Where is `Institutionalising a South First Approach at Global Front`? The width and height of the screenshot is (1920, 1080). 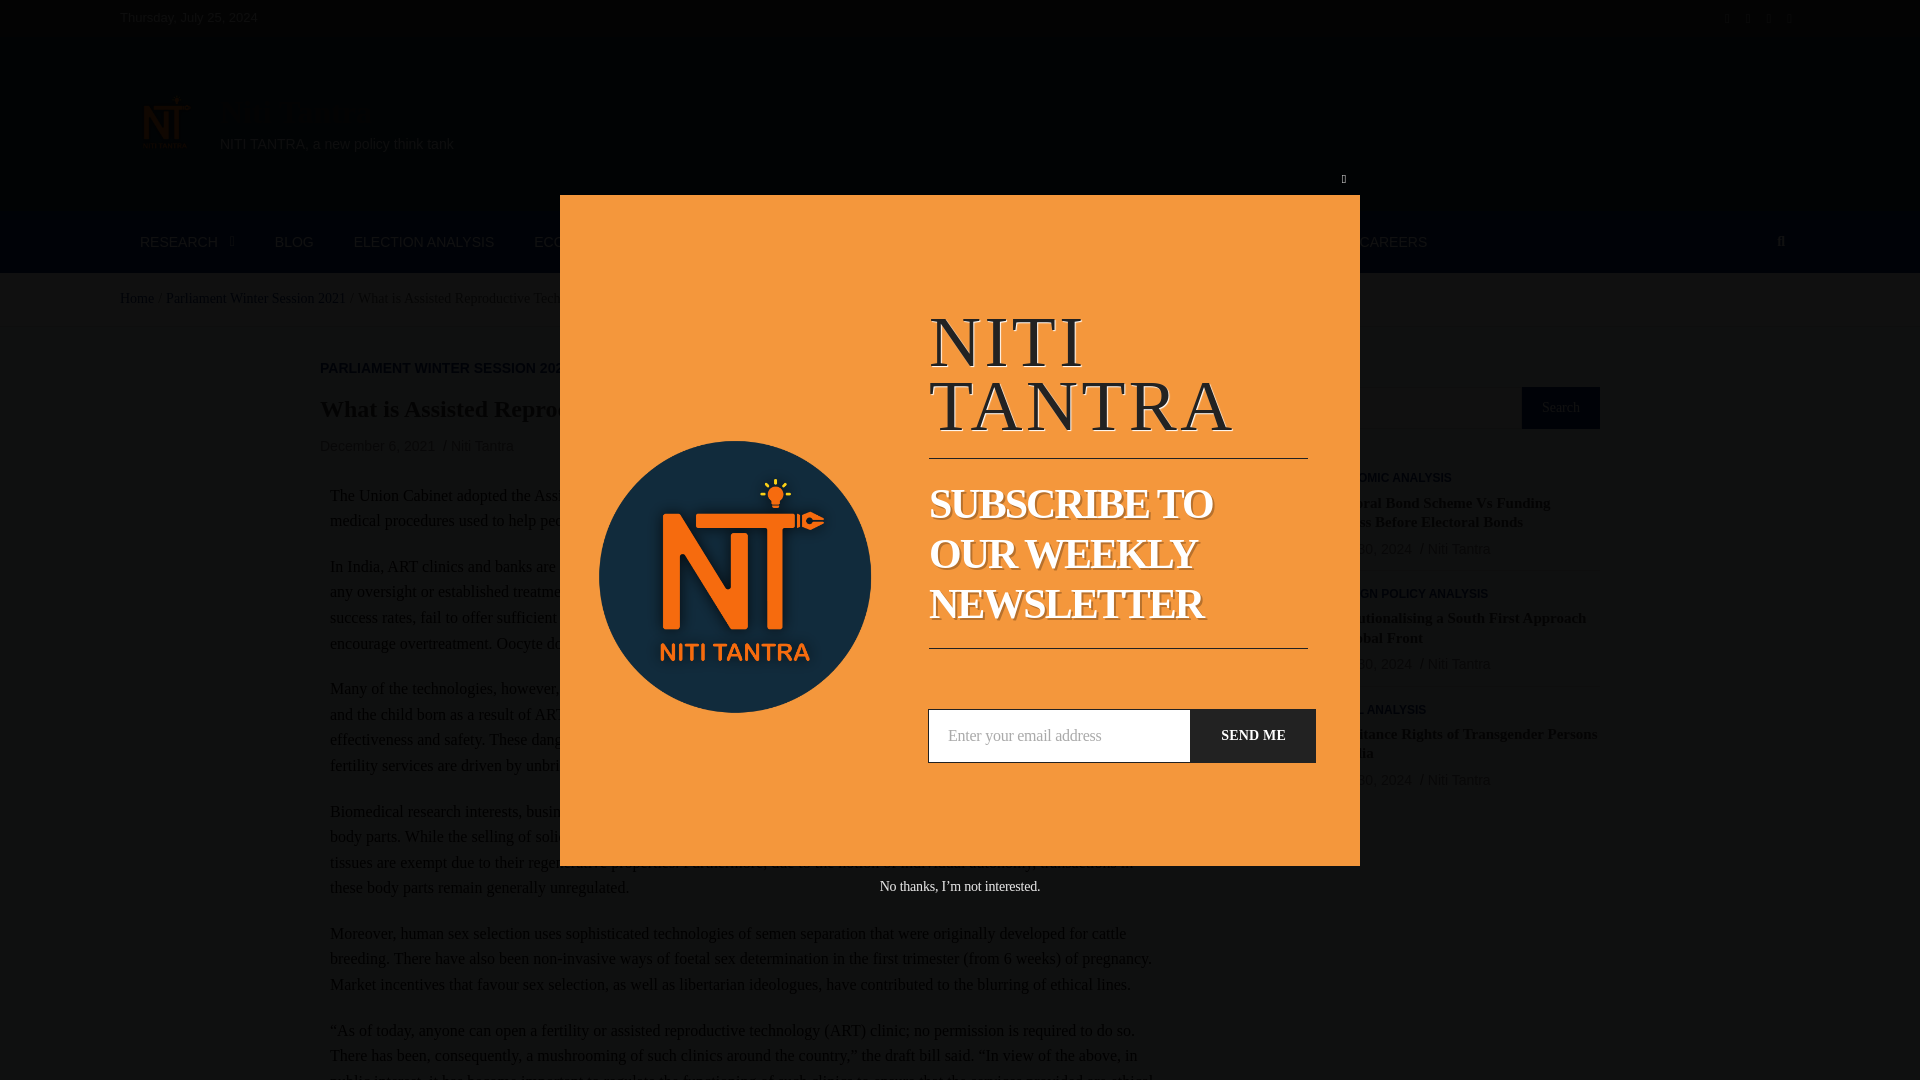 Institutionalising a South First Approach at Global Front is located at coordinates (1454, 628).